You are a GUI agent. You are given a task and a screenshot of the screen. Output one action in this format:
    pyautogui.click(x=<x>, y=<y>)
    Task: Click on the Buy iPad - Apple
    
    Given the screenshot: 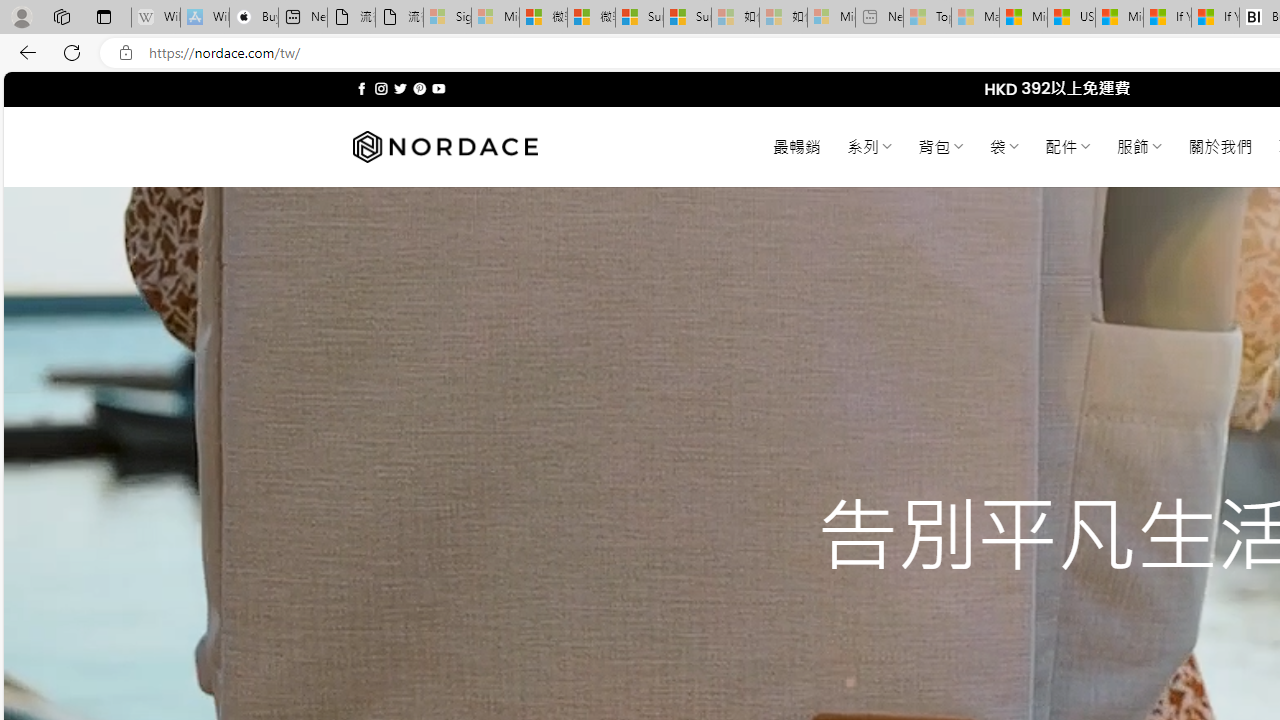 What is the action you would take?
    pyautogui.click(x=254, y=18)
    